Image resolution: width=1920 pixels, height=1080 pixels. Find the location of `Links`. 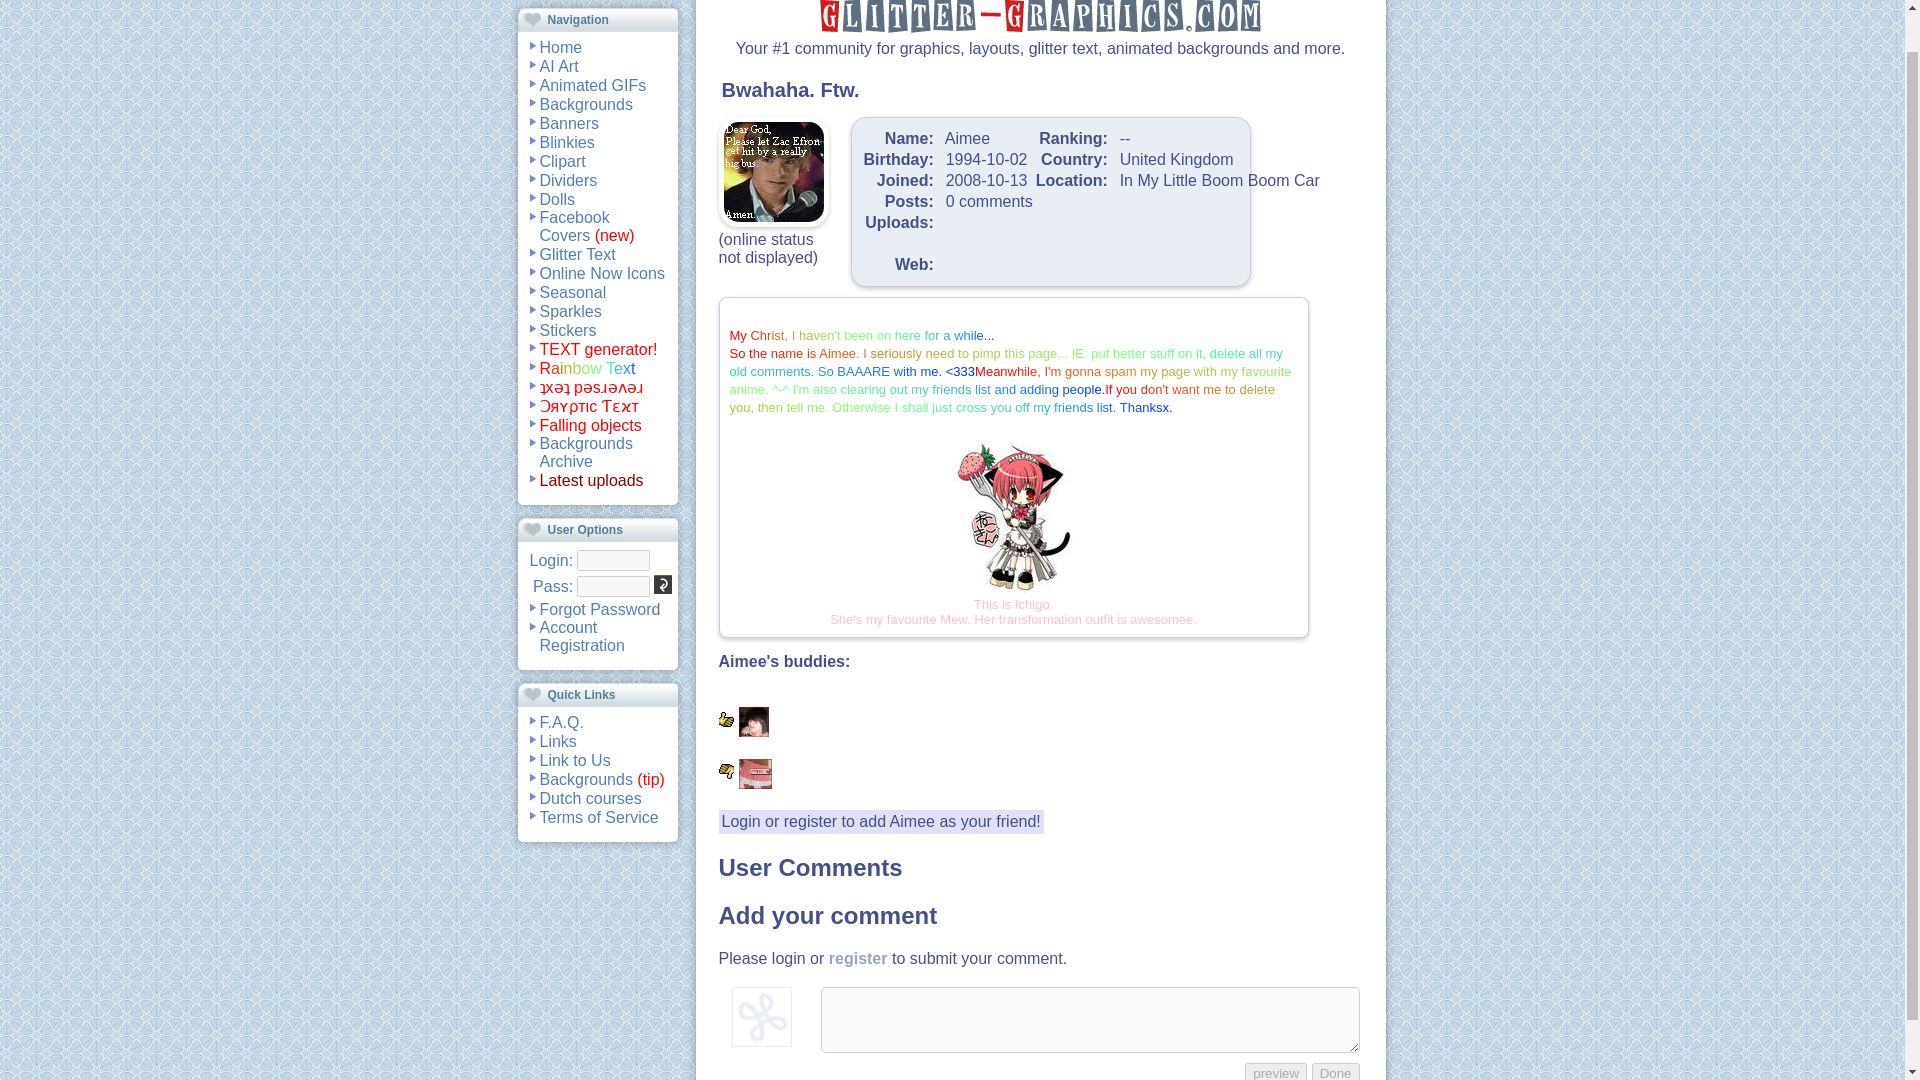

Links is located at coordinates (558, 740).